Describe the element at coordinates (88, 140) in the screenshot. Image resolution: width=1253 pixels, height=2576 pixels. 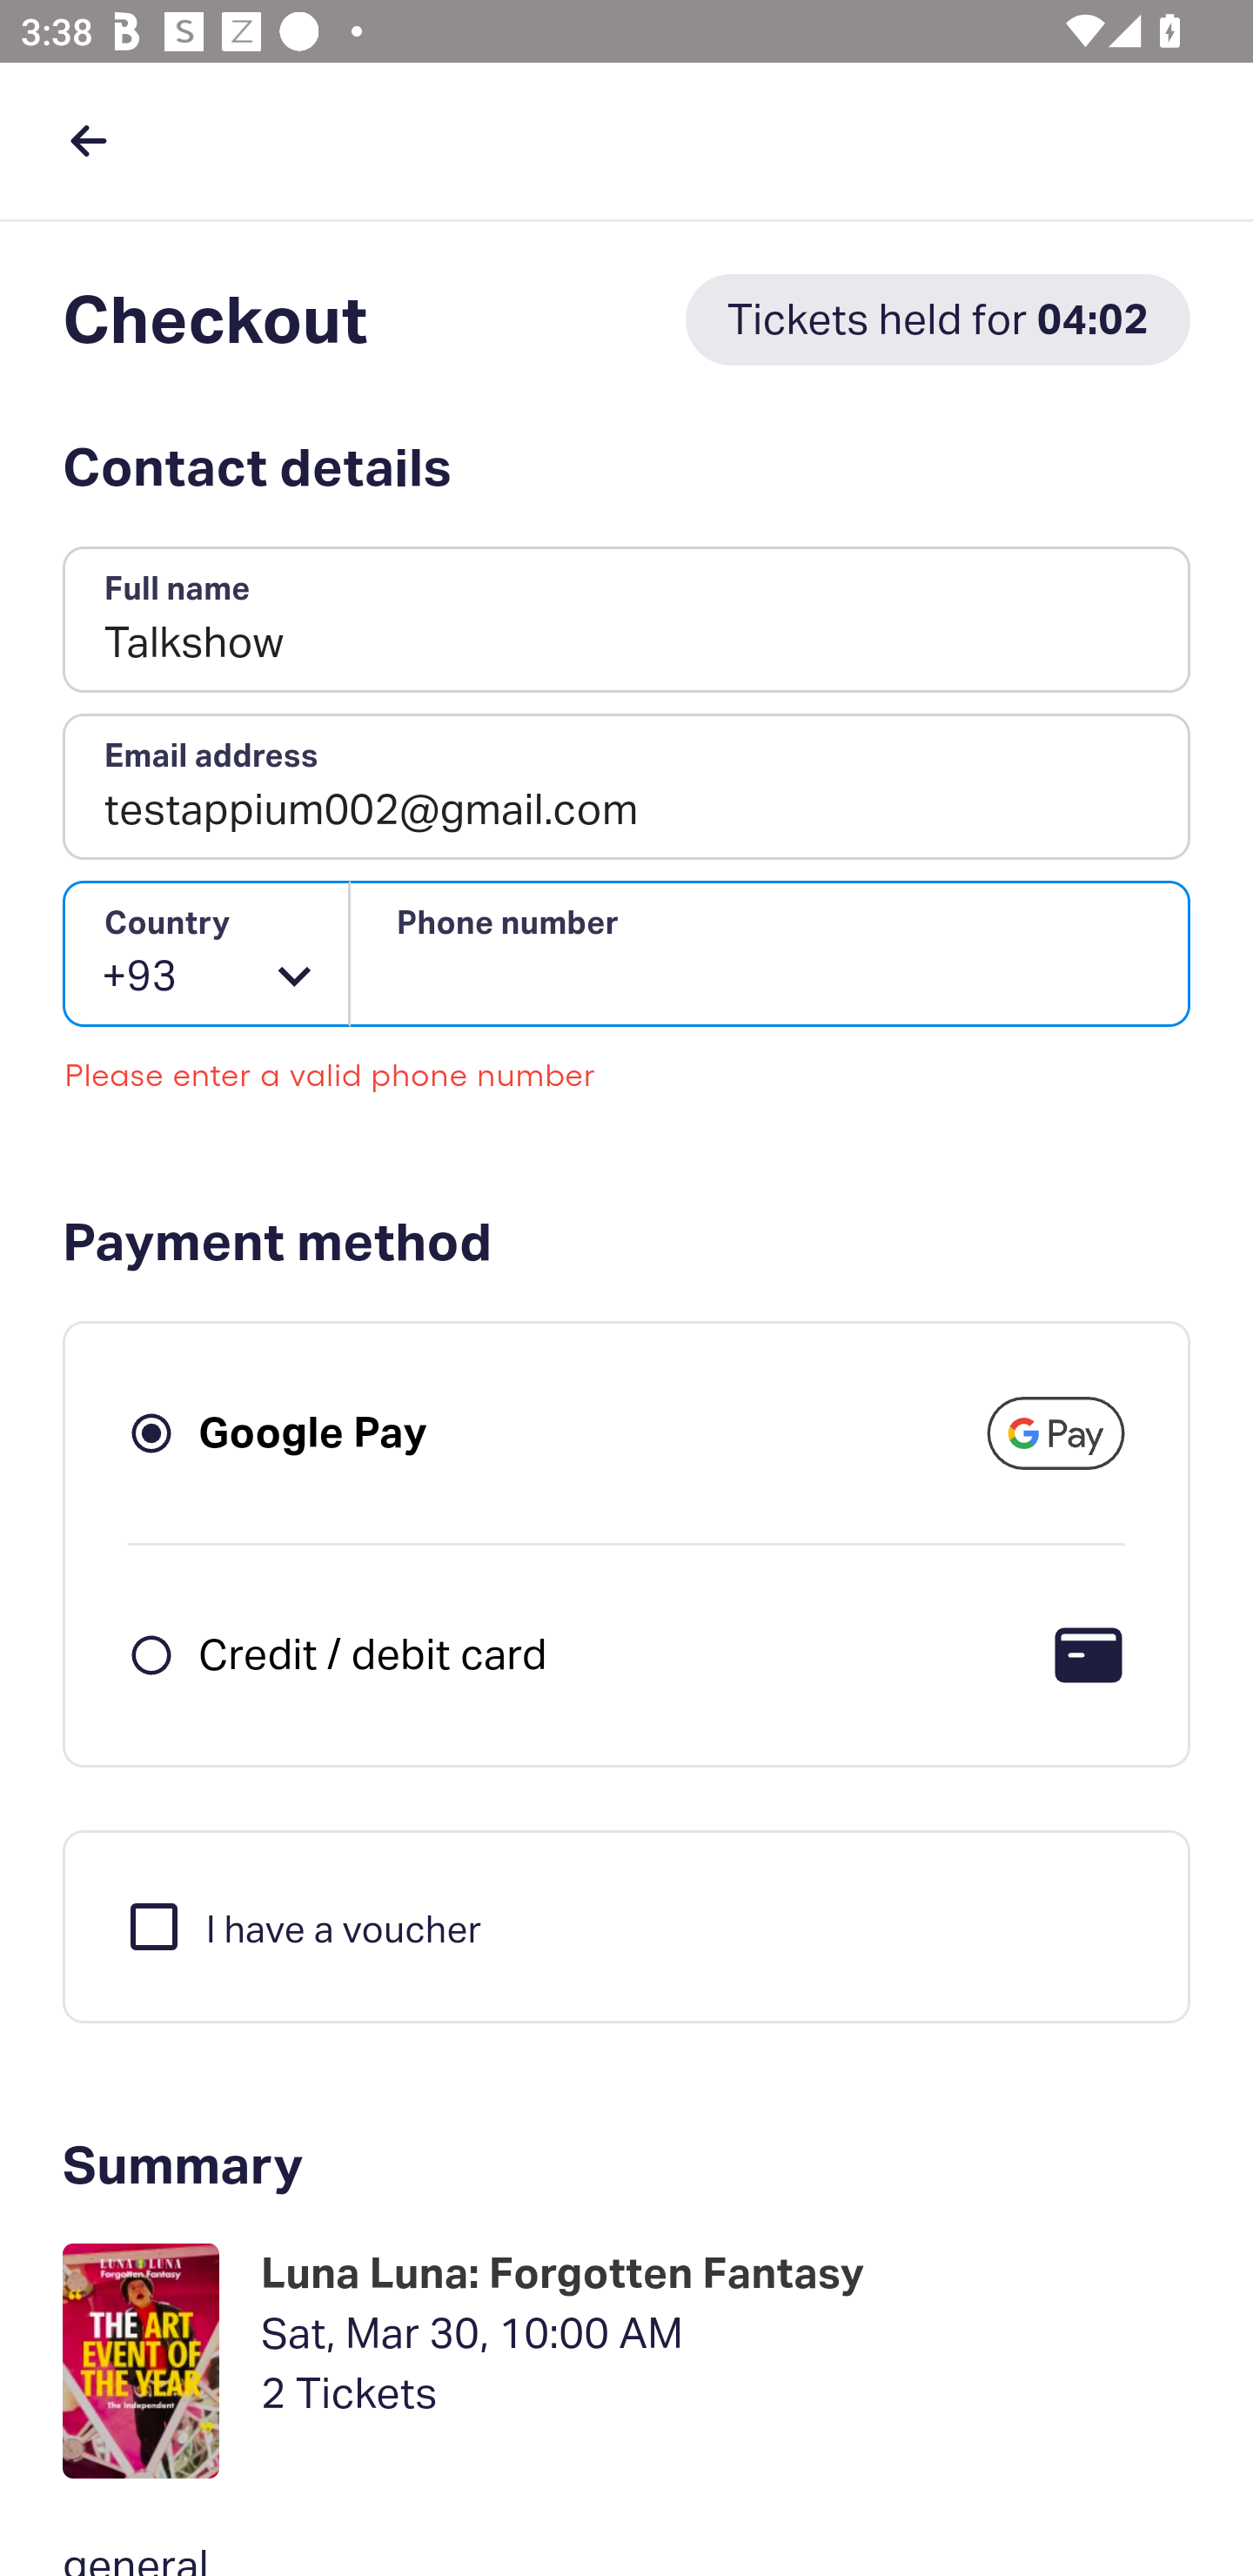
I see `back button` at that location.